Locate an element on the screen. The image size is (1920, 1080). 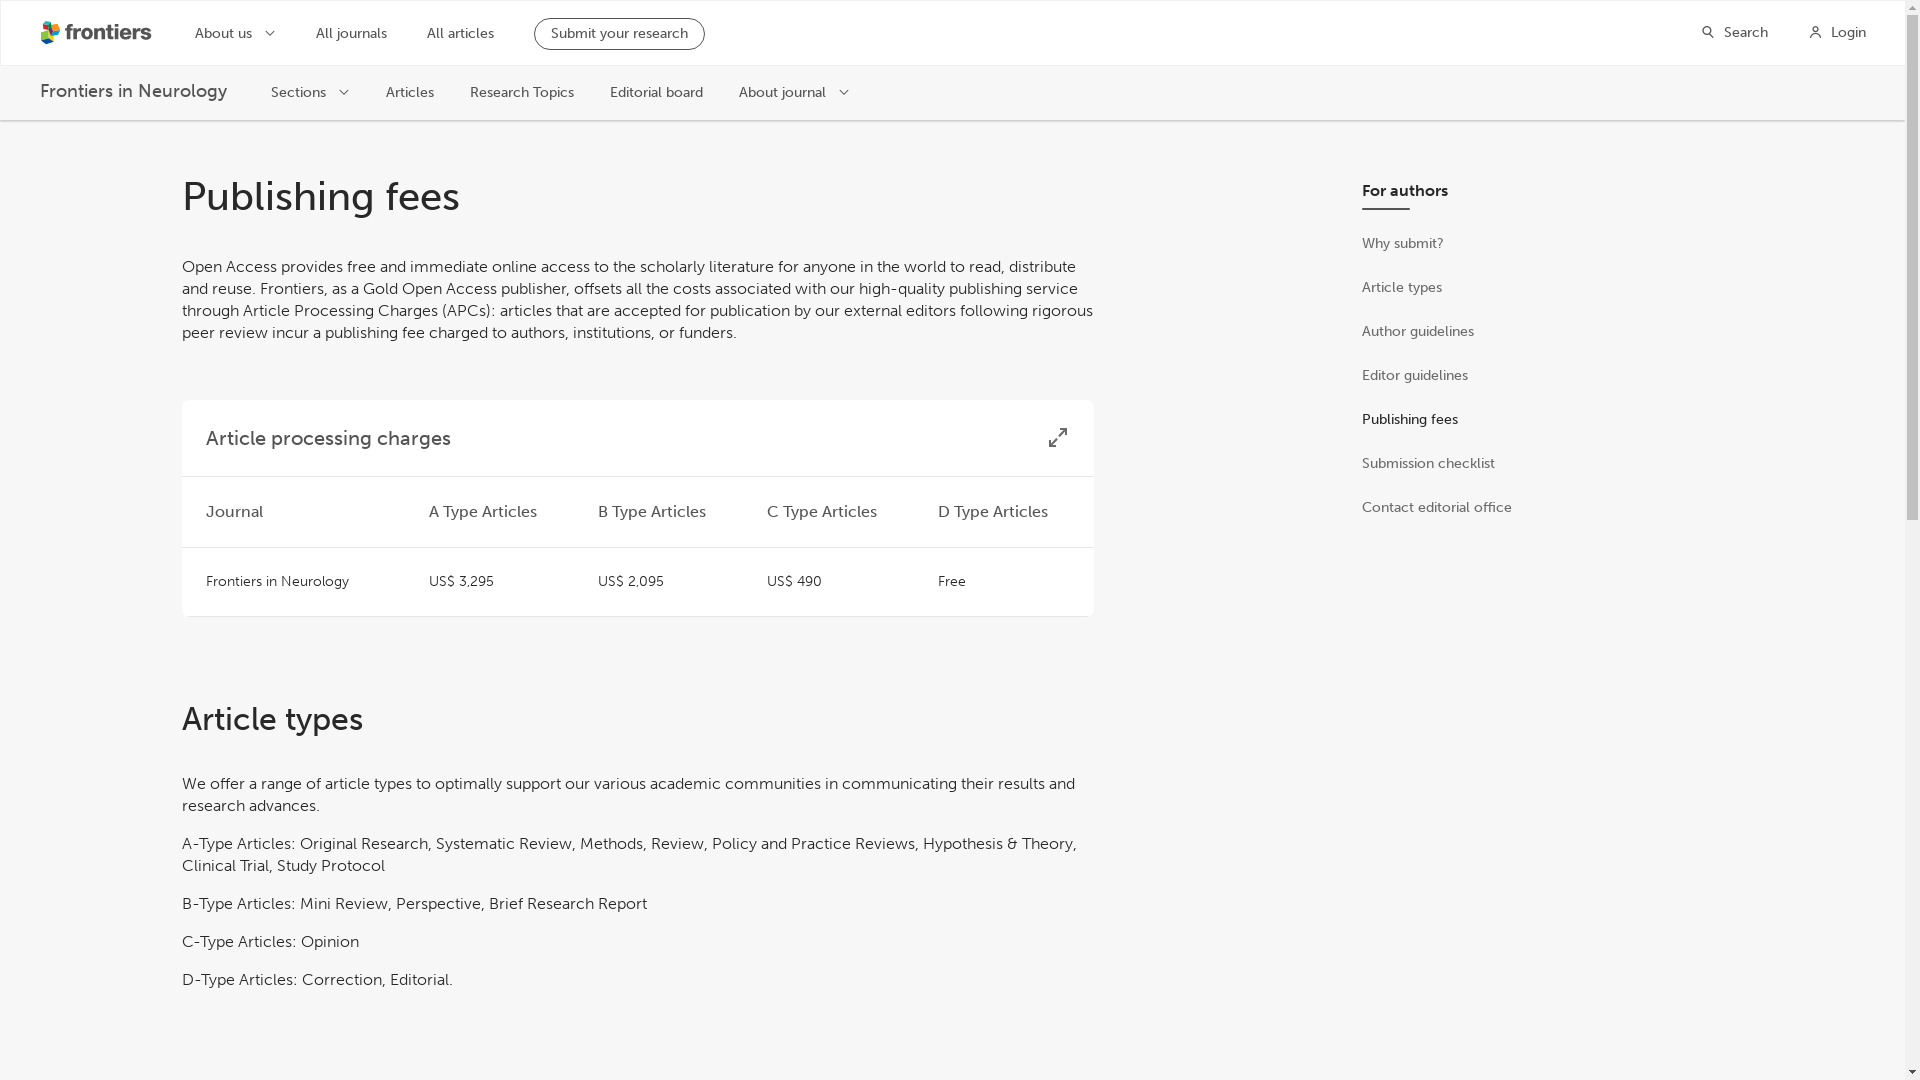
Login is located at coordinates (1837, 32).